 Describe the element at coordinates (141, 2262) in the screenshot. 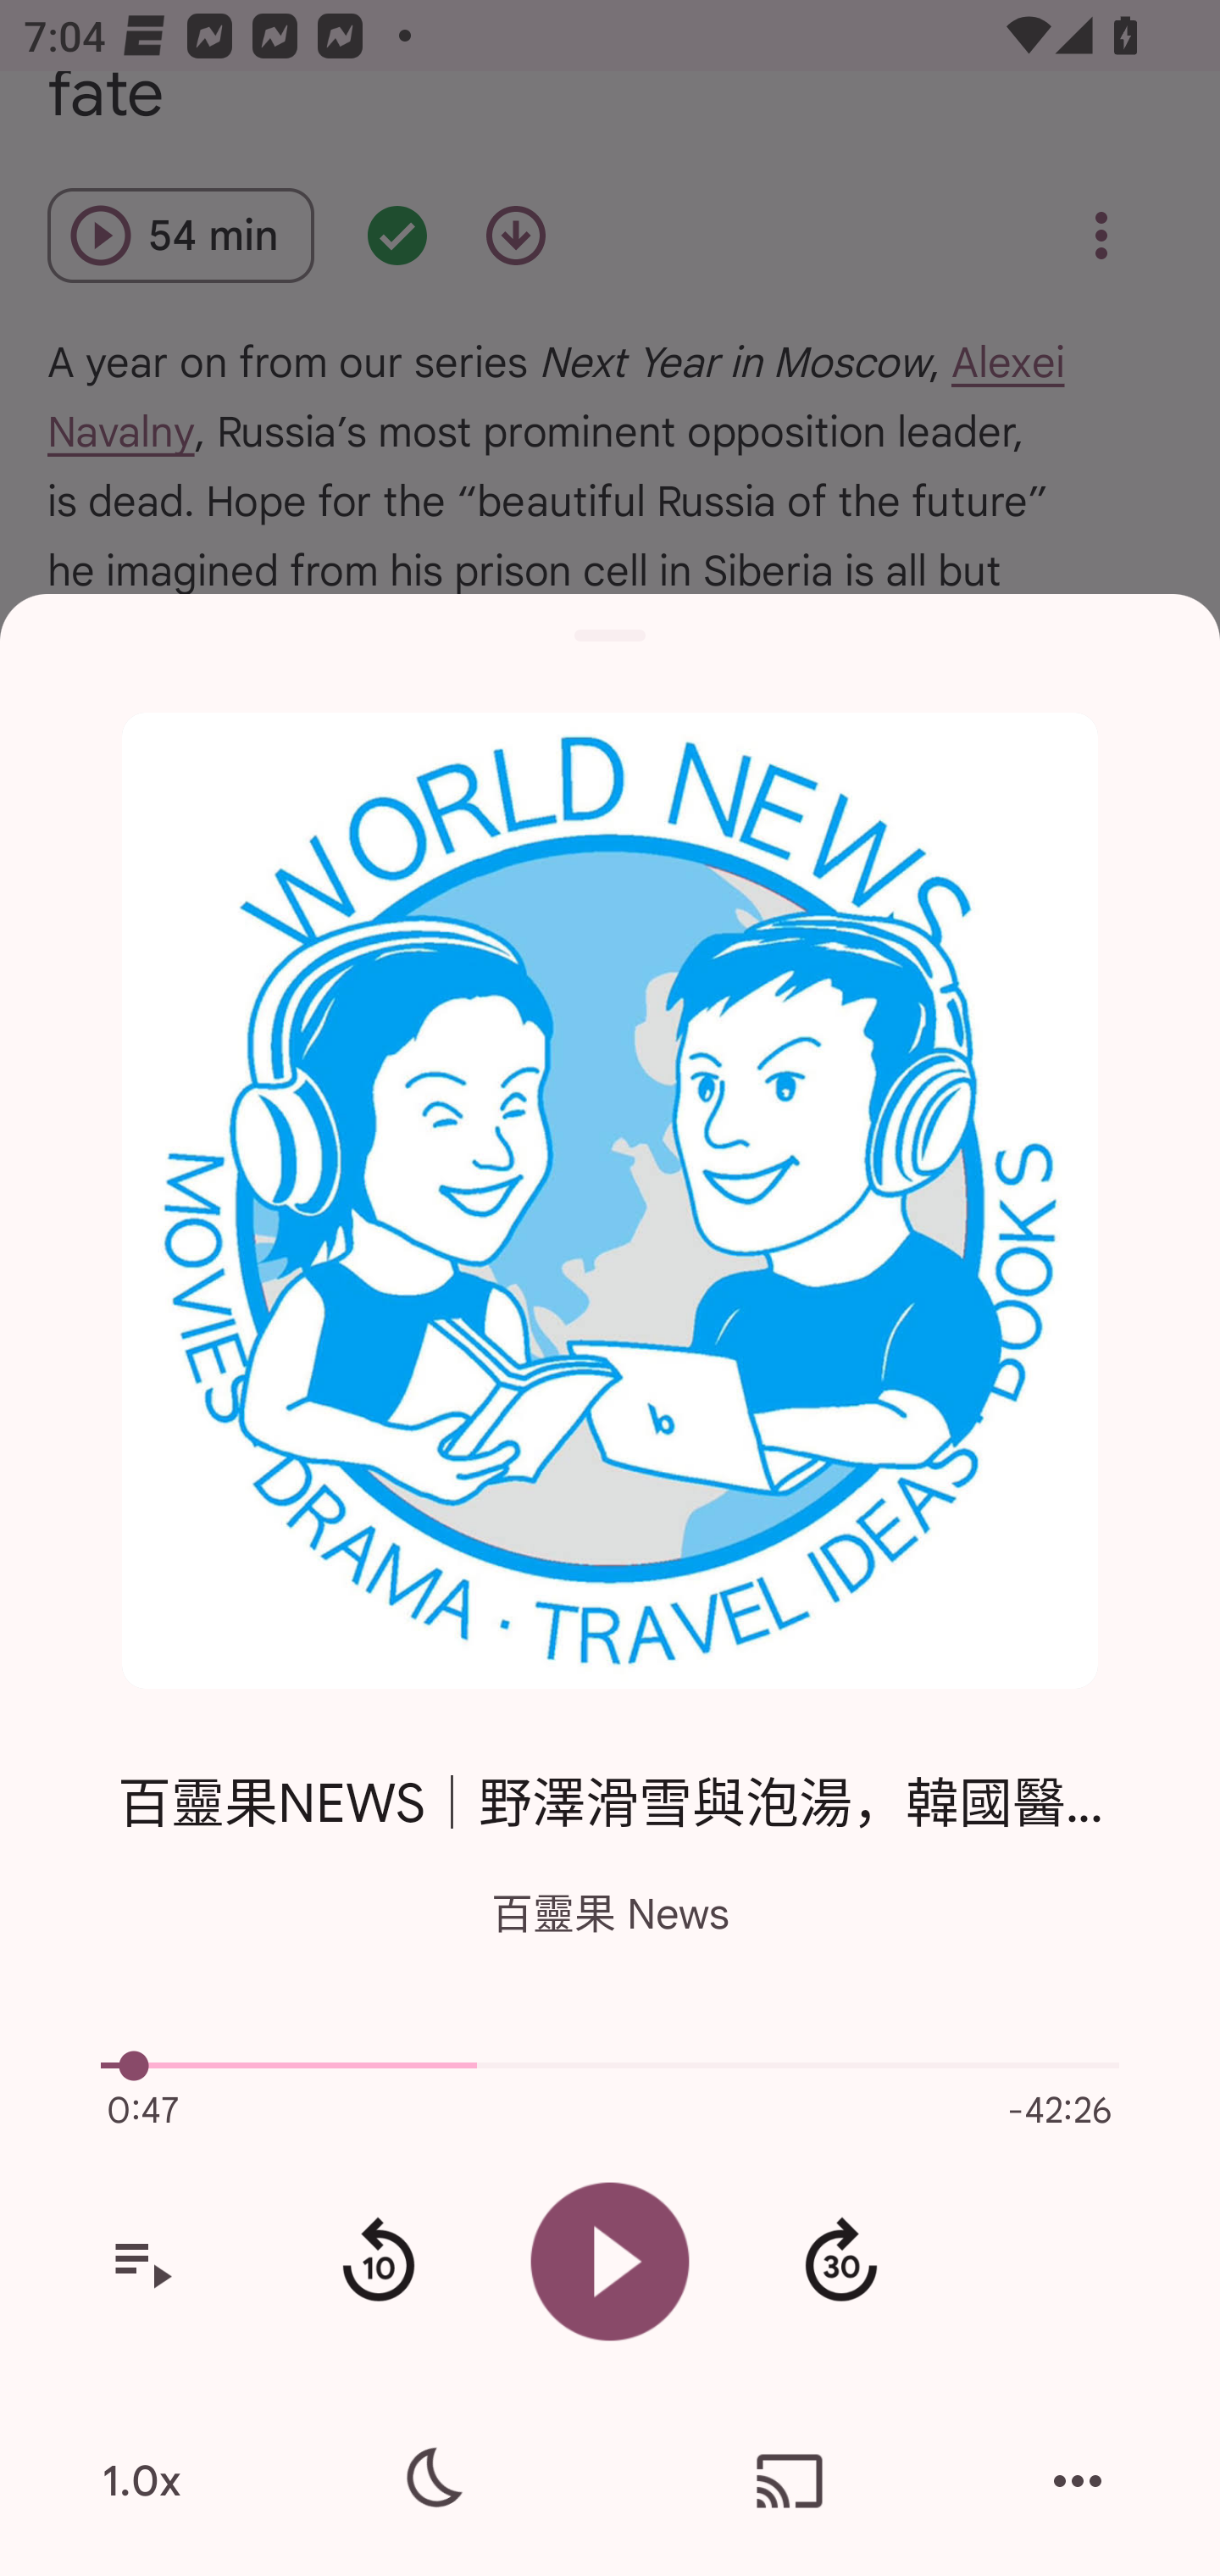

I see `View your queue` at that location.